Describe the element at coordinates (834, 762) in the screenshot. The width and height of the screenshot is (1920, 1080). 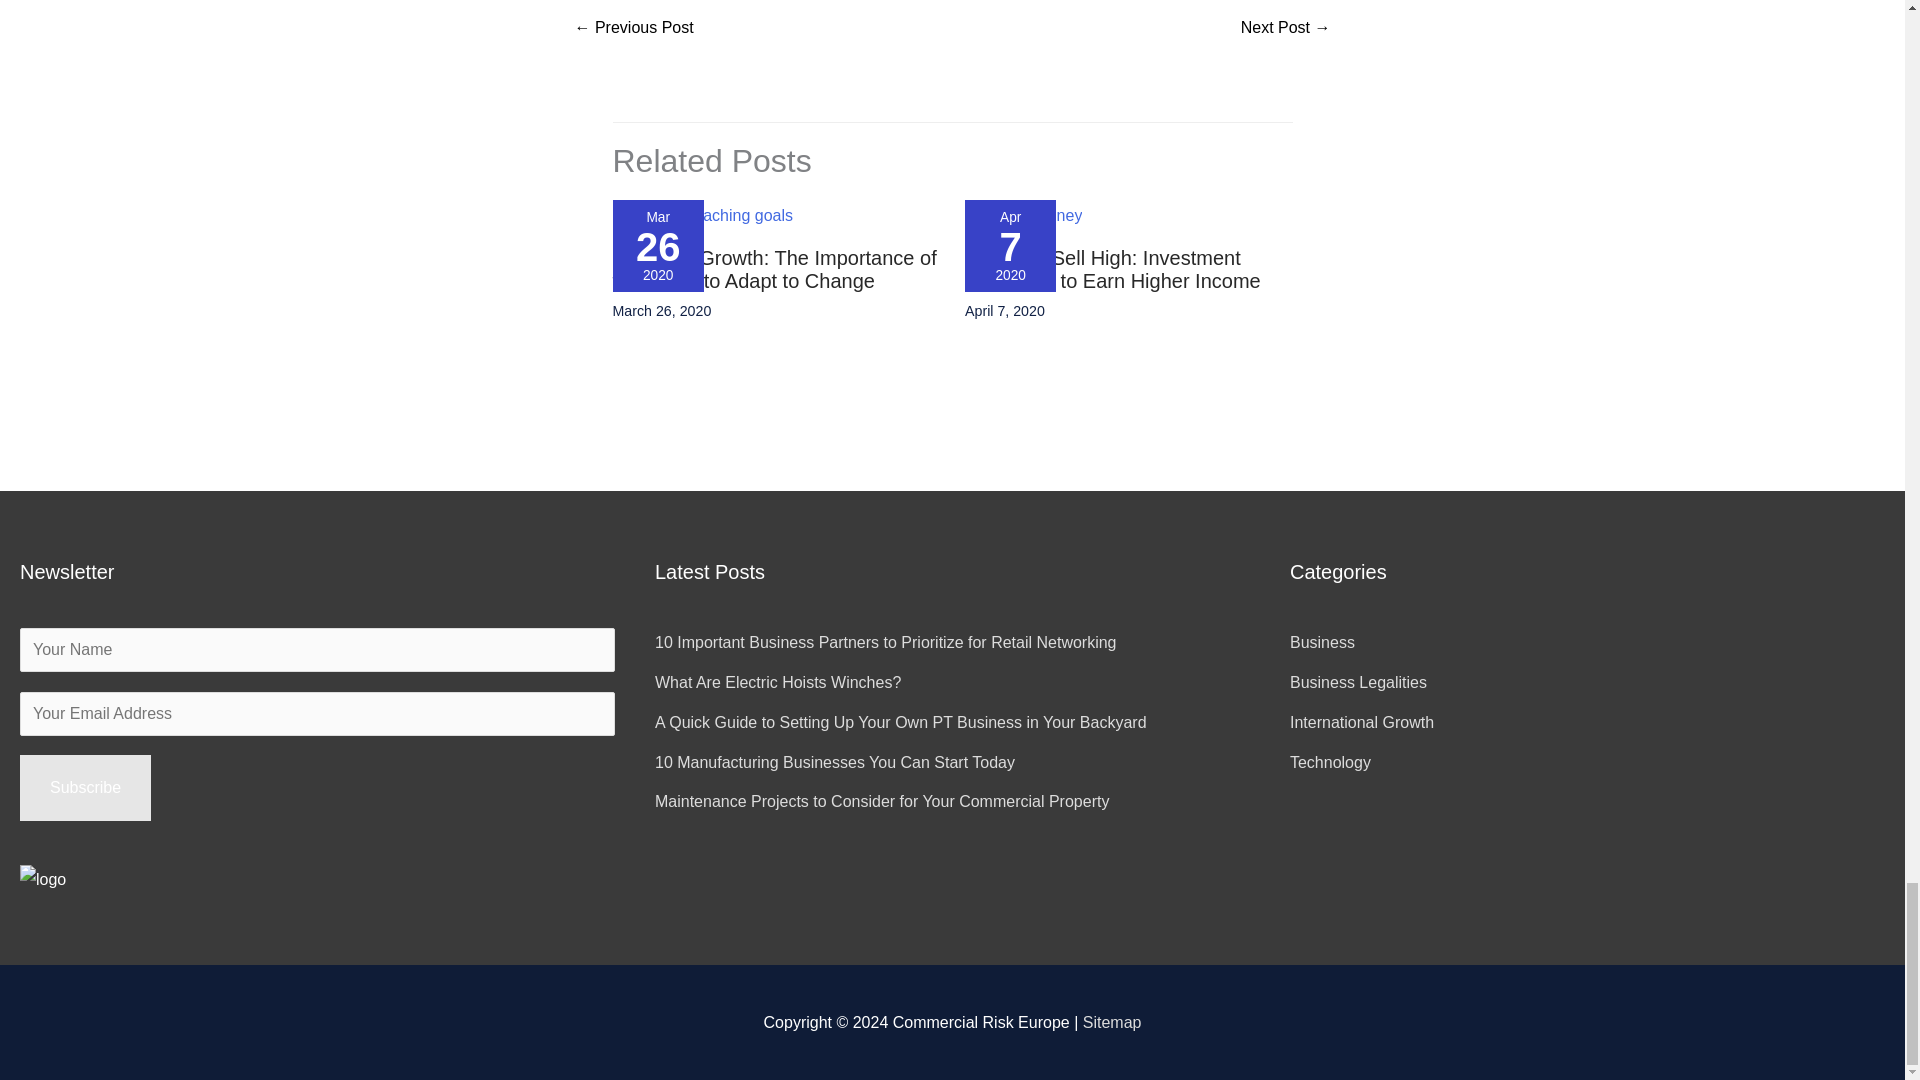
I see `10 Manufacturing Businesses You Can Start Today` at that location.